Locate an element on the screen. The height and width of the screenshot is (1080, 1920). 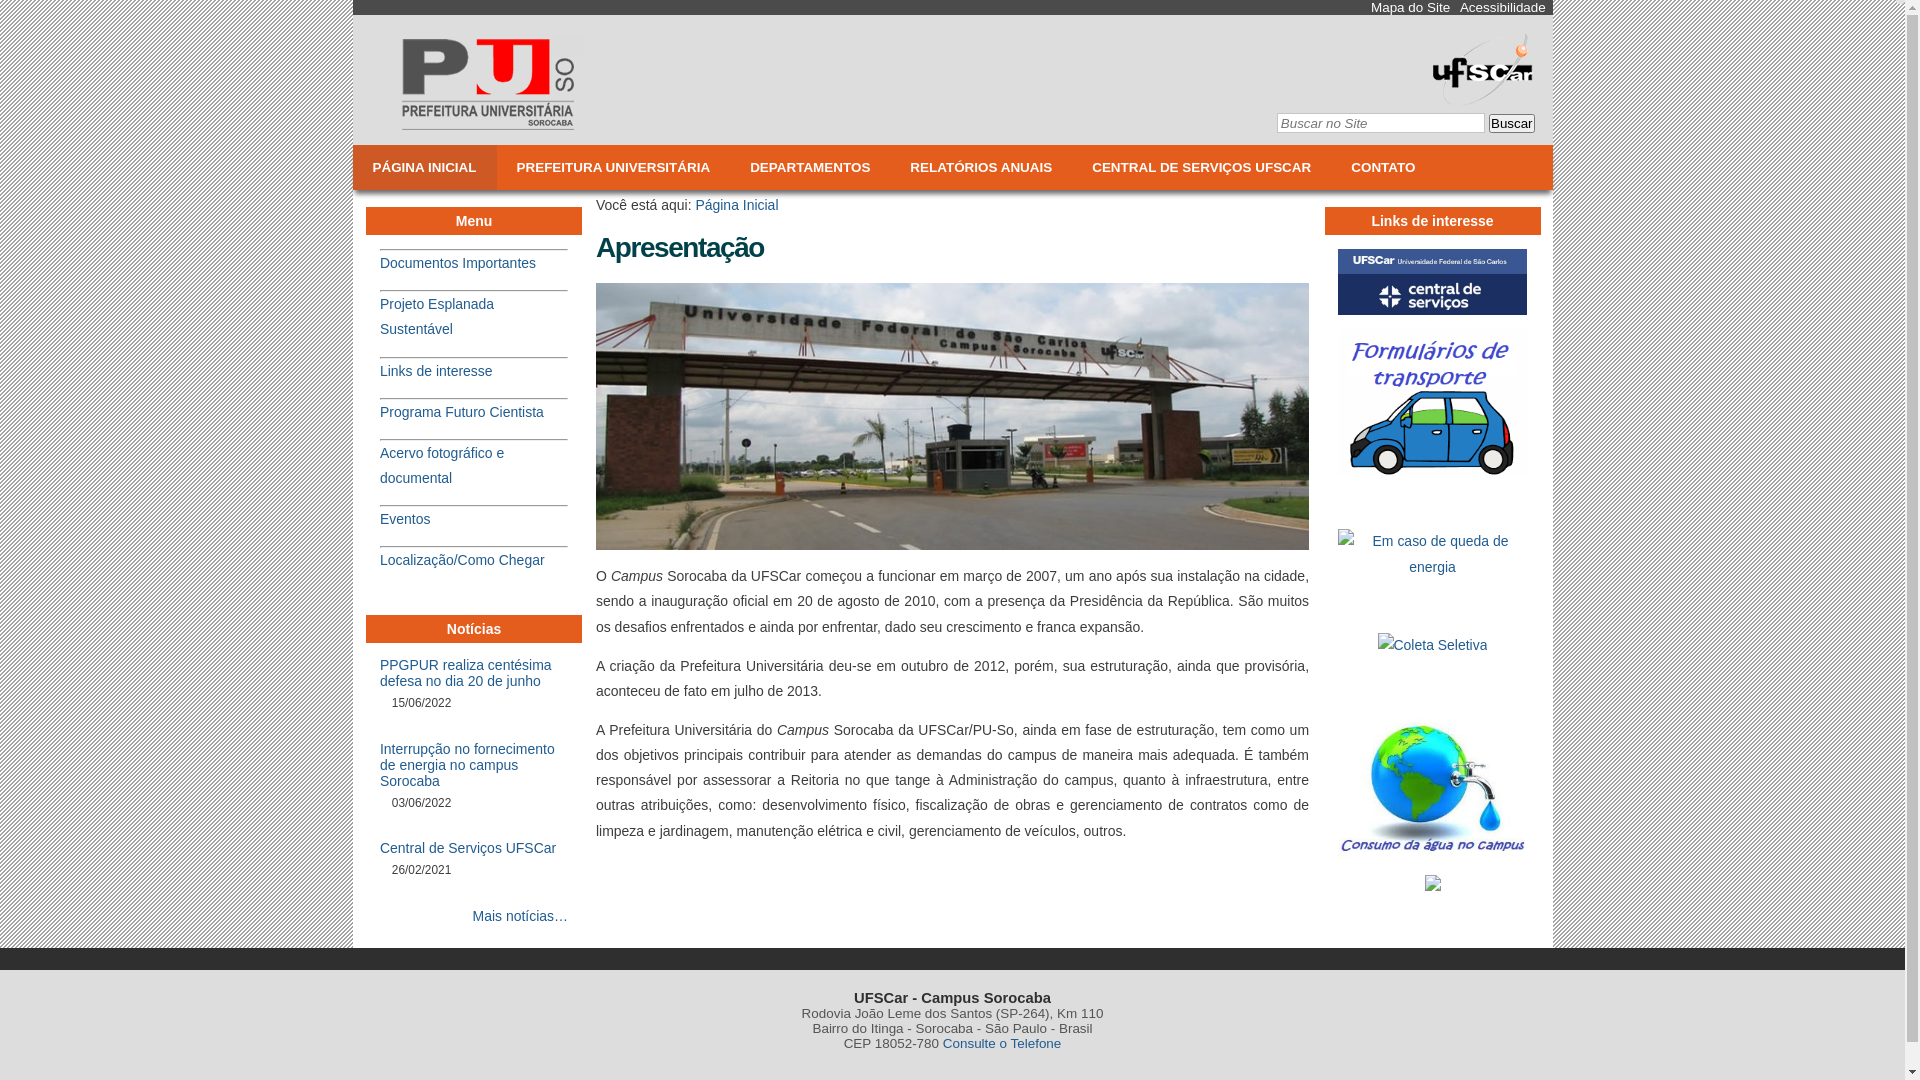
Portal UFSCar is located at coordinates (1482, 98).